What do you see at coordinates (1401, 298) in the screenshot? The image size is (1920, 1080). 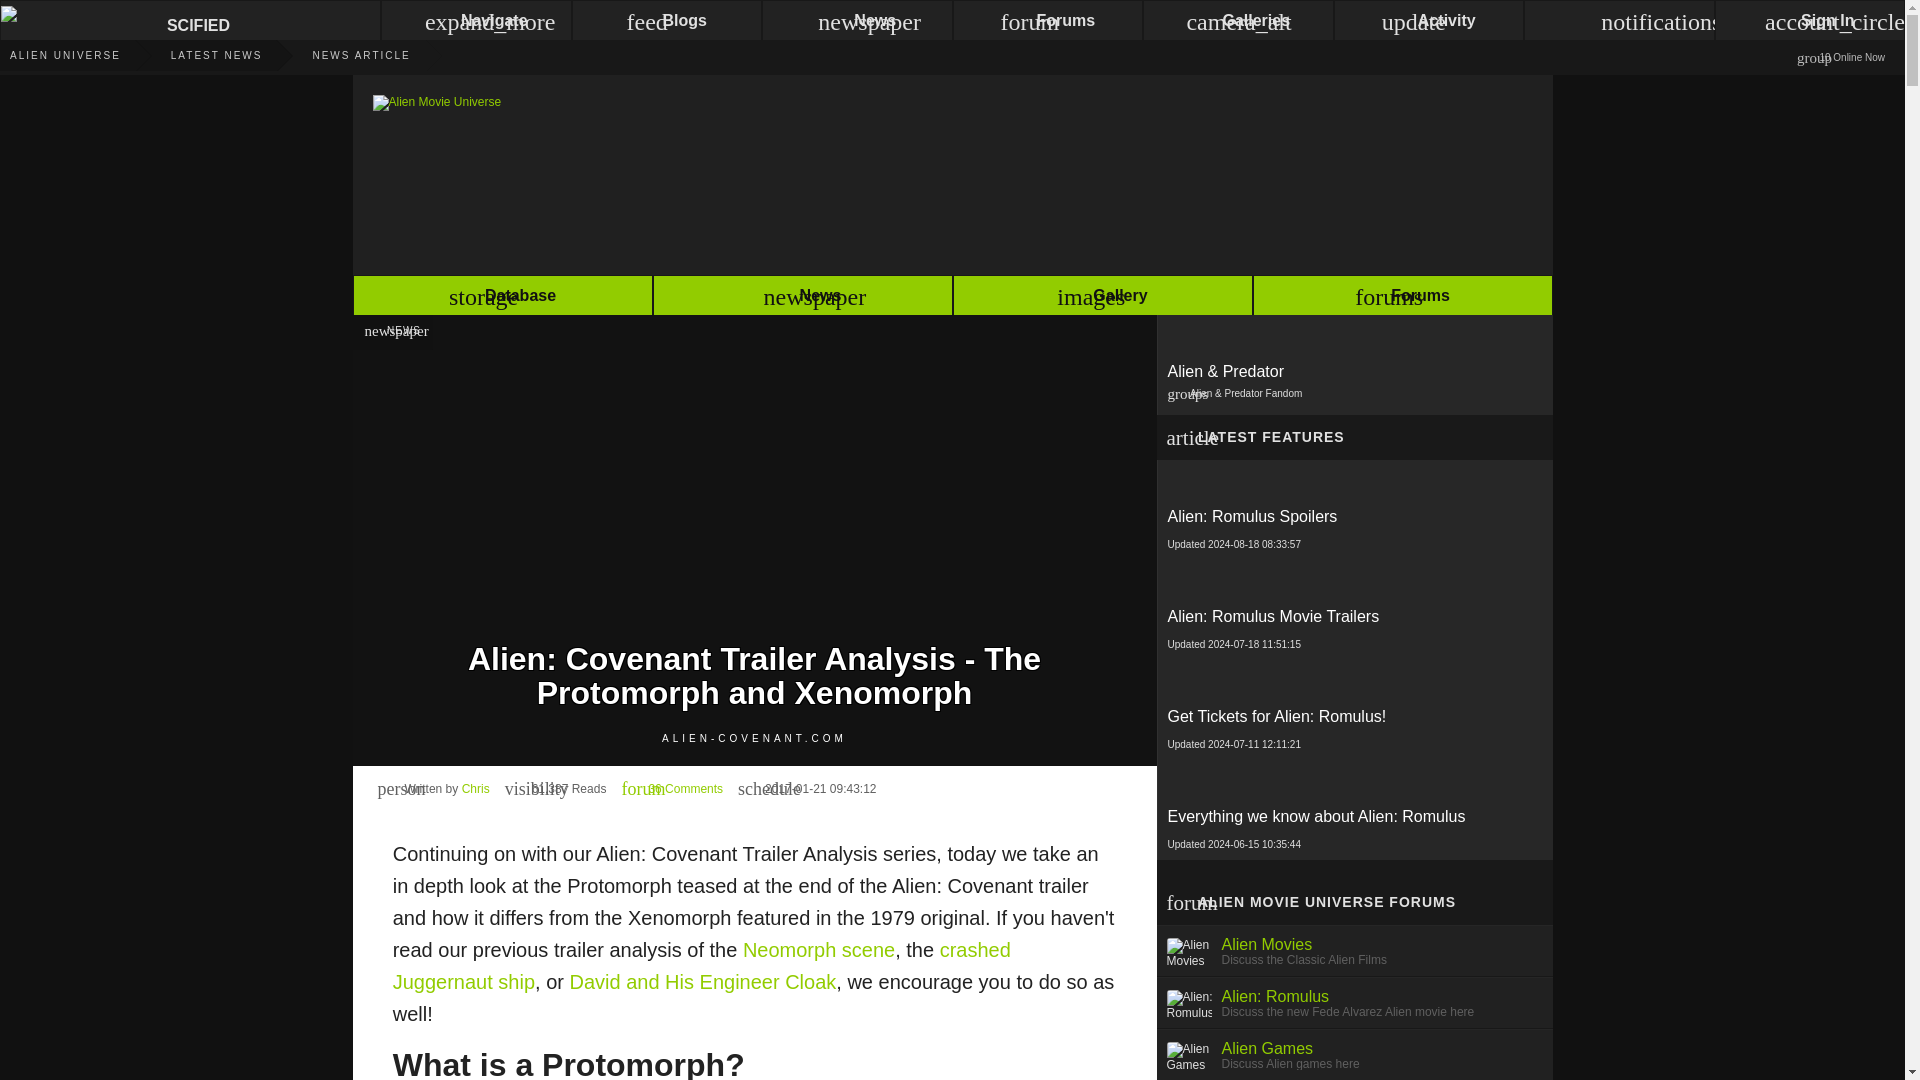 I see `Open the Alien Movie Universe Forums` at bounding box center [1401, 298].